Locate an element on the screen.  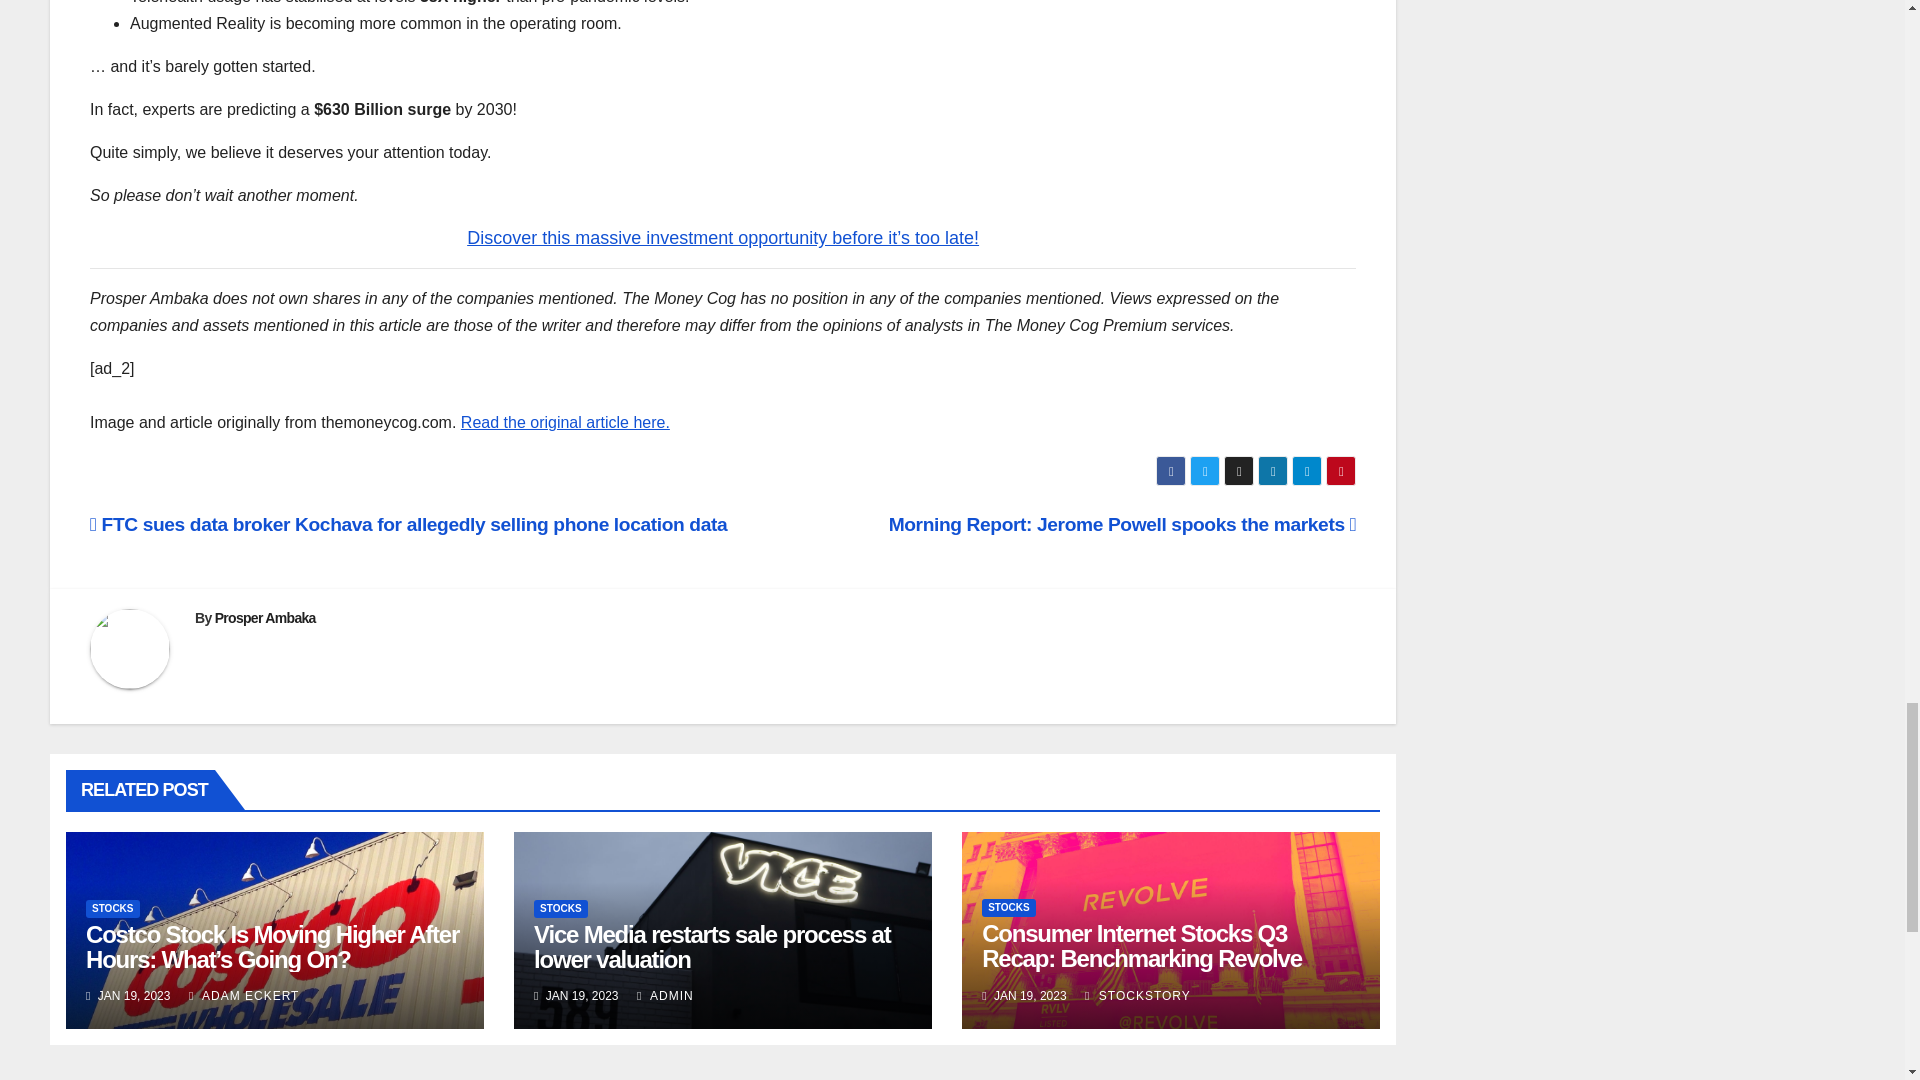
Morning Report: Jerome Powell spooks the markets is located at coordinates (1122, 524).